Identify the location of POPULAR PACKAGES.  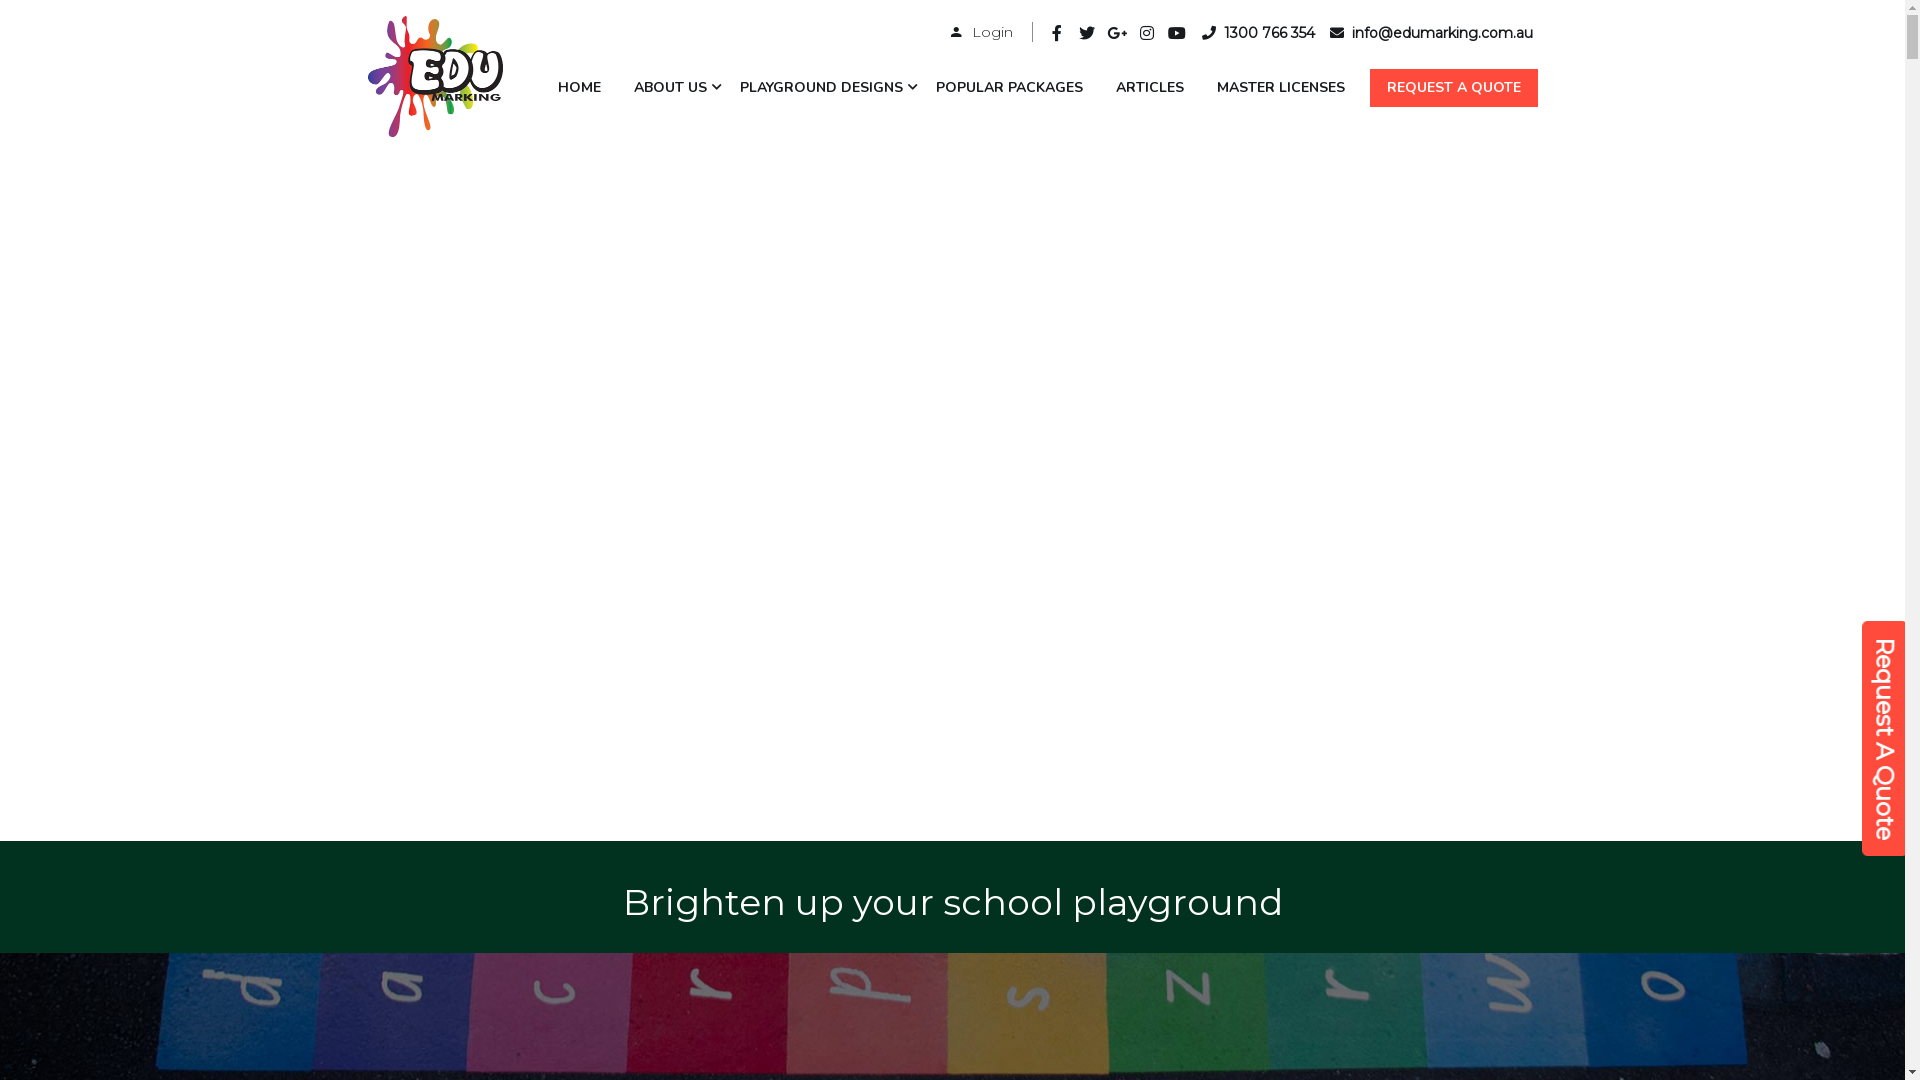
(1016, 89).